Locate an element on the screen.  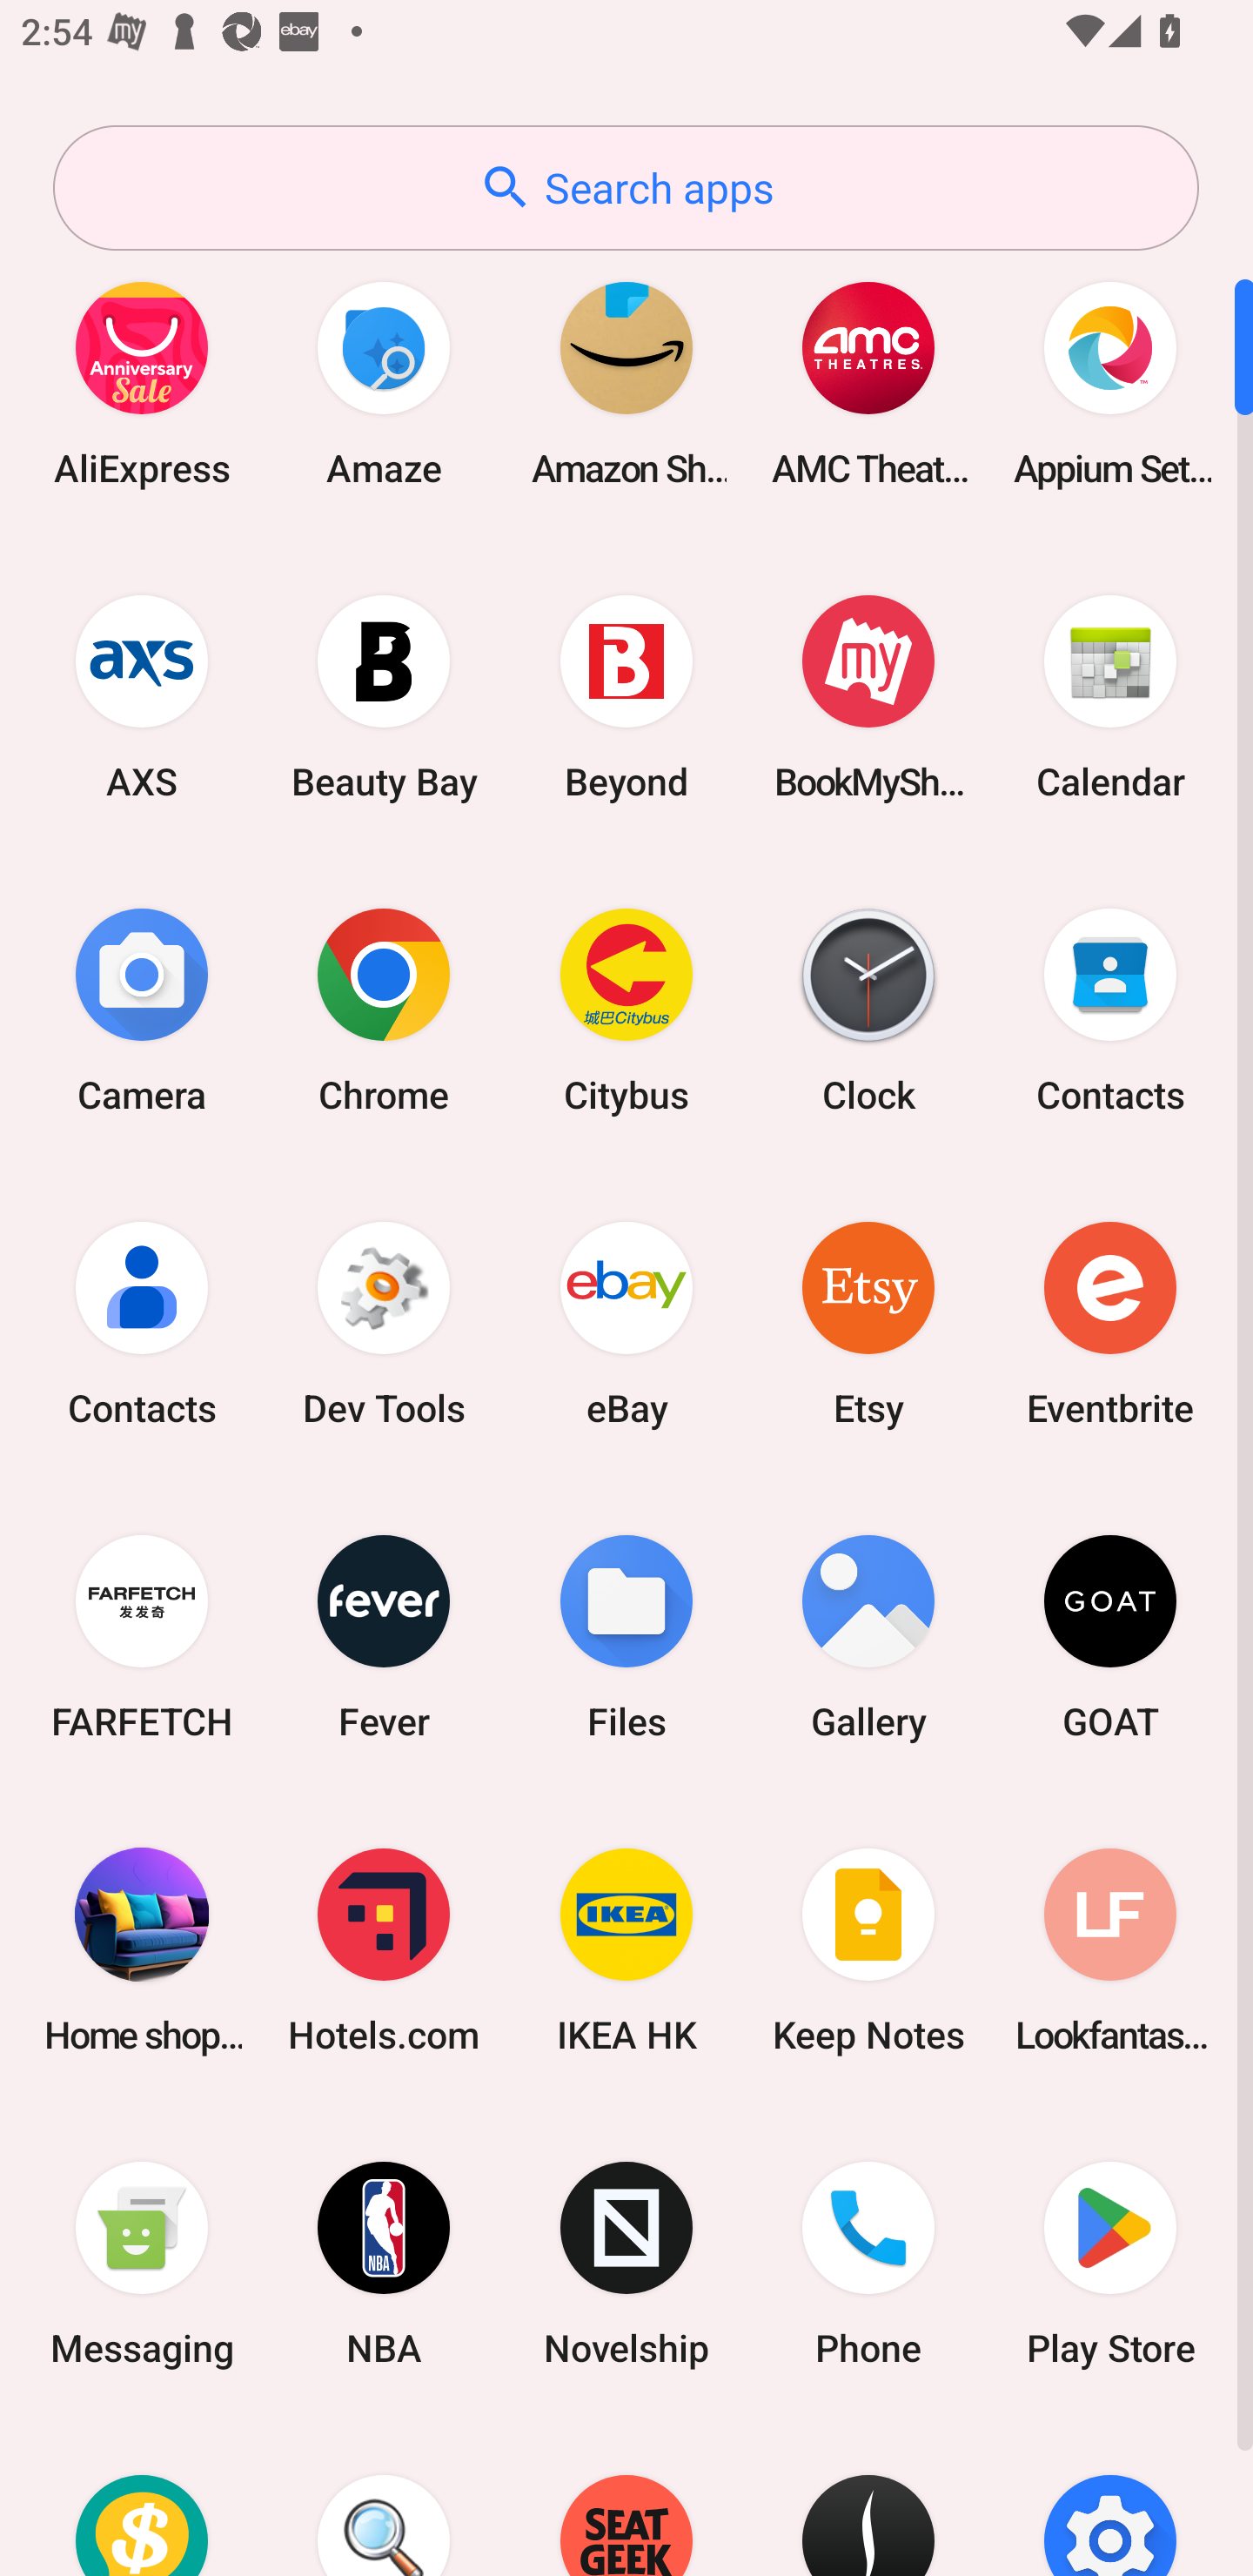
Beyond is located at coordinates (626, 696).